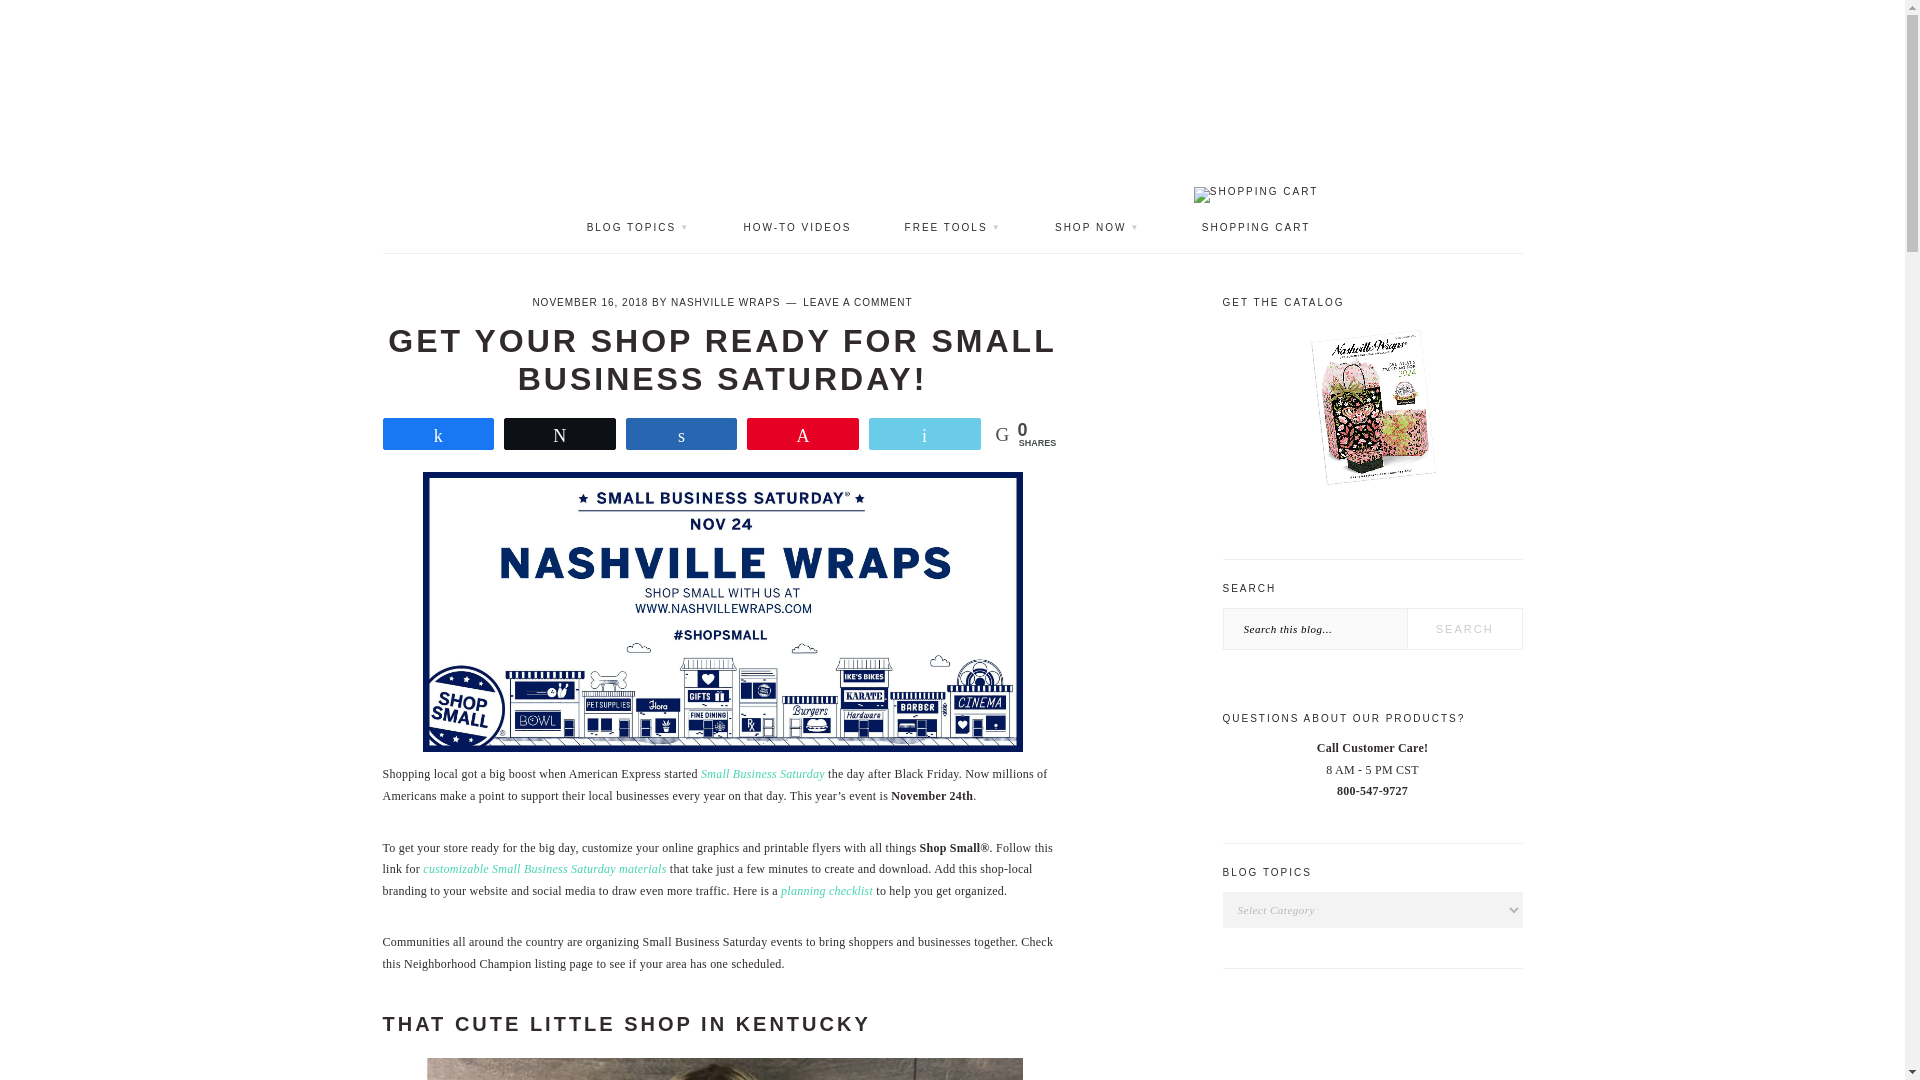 This screenshot has height=1080, width=1920. Describe the element at coordinates (1464, 629) in the screenshot. I see `Search` at that location.